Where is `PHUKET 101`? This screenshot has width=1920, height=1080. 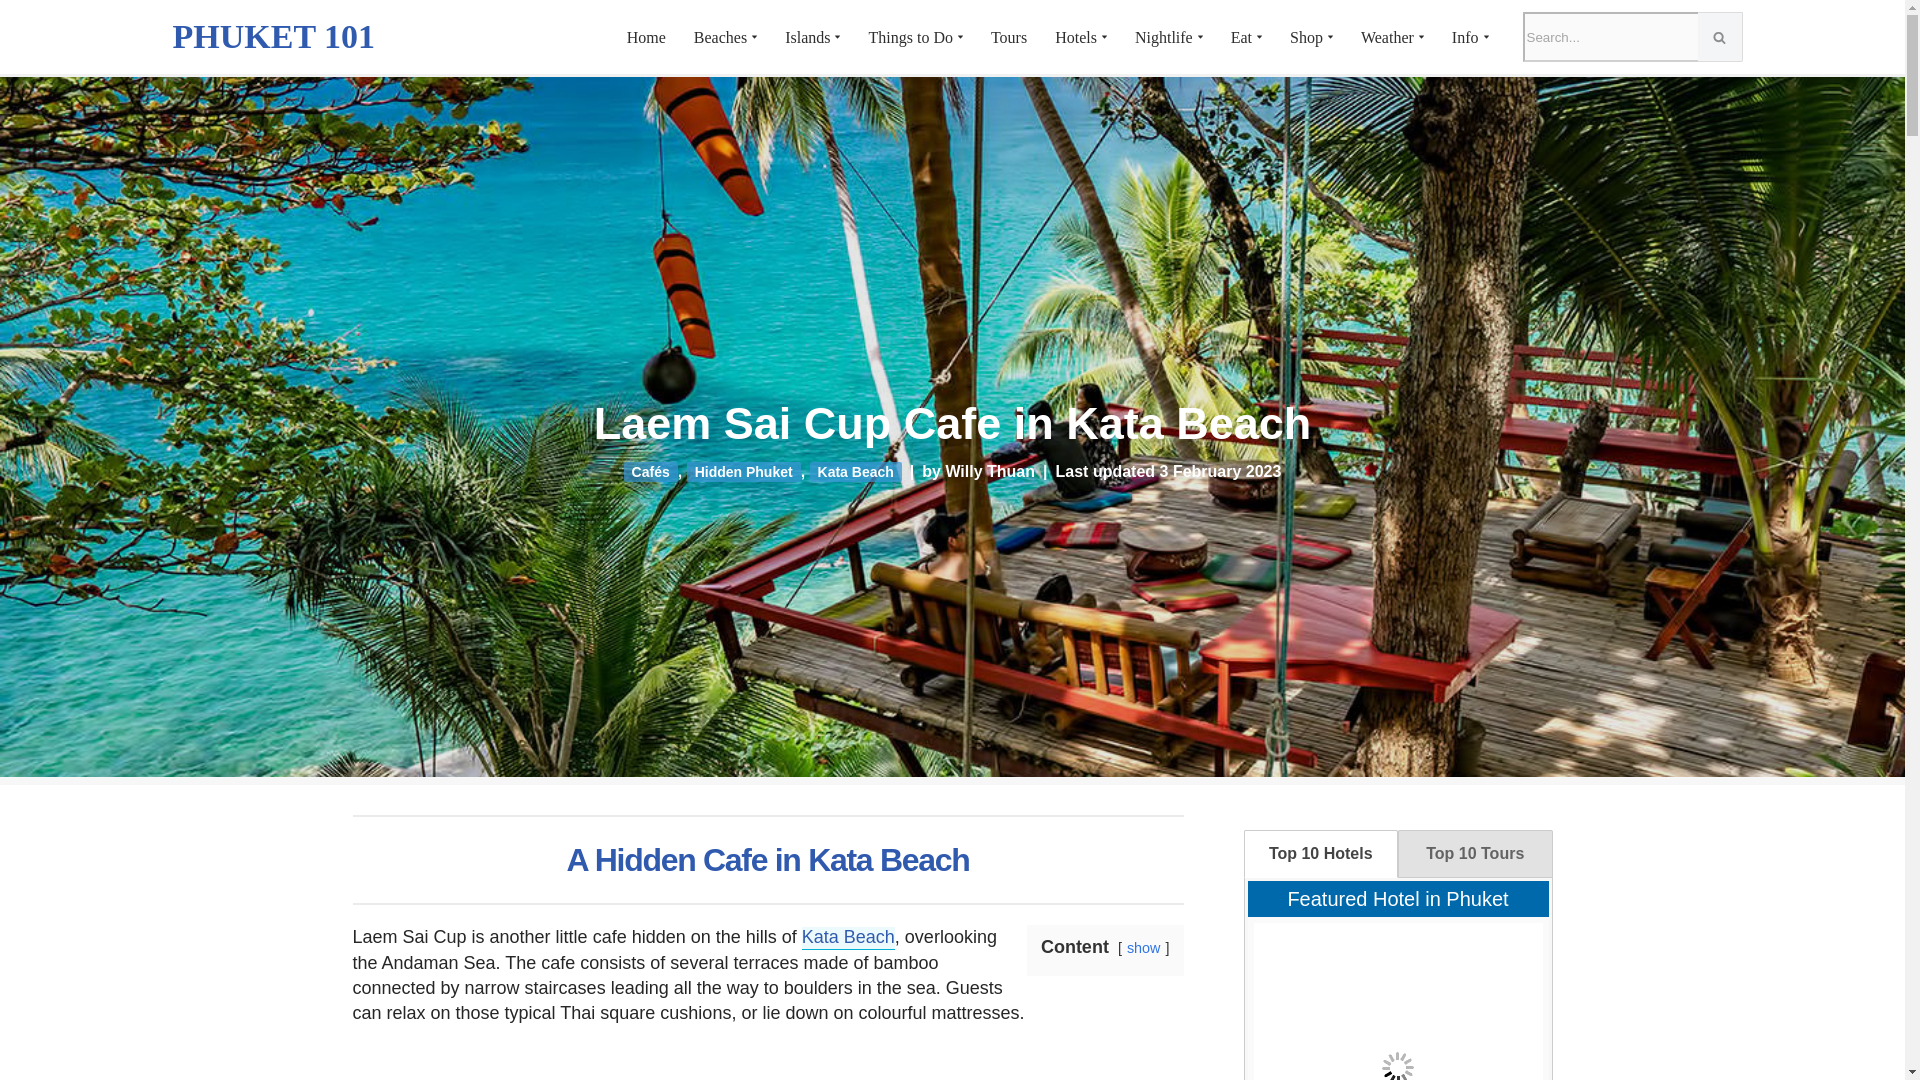 PHUKET 101 is located at coordinates (273, 36).